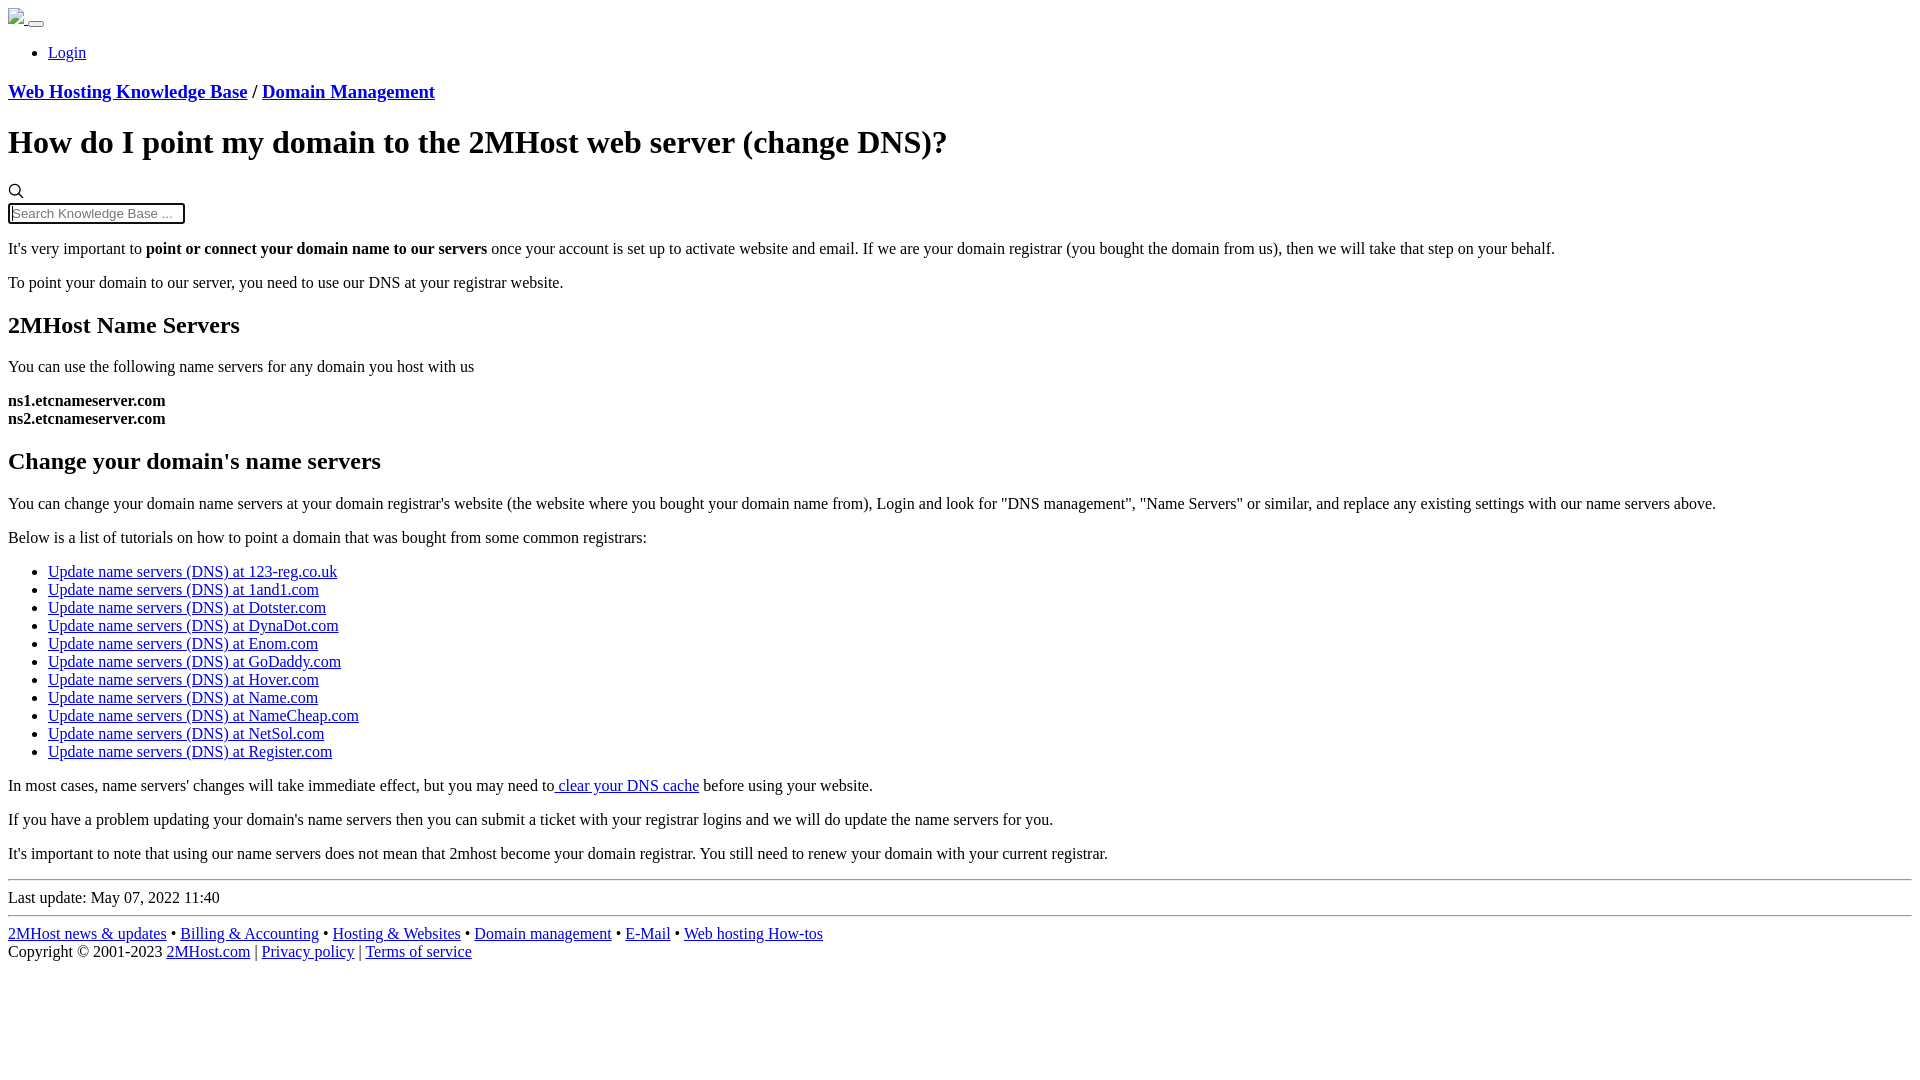 This screenshot has width=1920, height=1080. I want to click on Update name servers (DNS) at GoDaddy.com, so click(194, 662).